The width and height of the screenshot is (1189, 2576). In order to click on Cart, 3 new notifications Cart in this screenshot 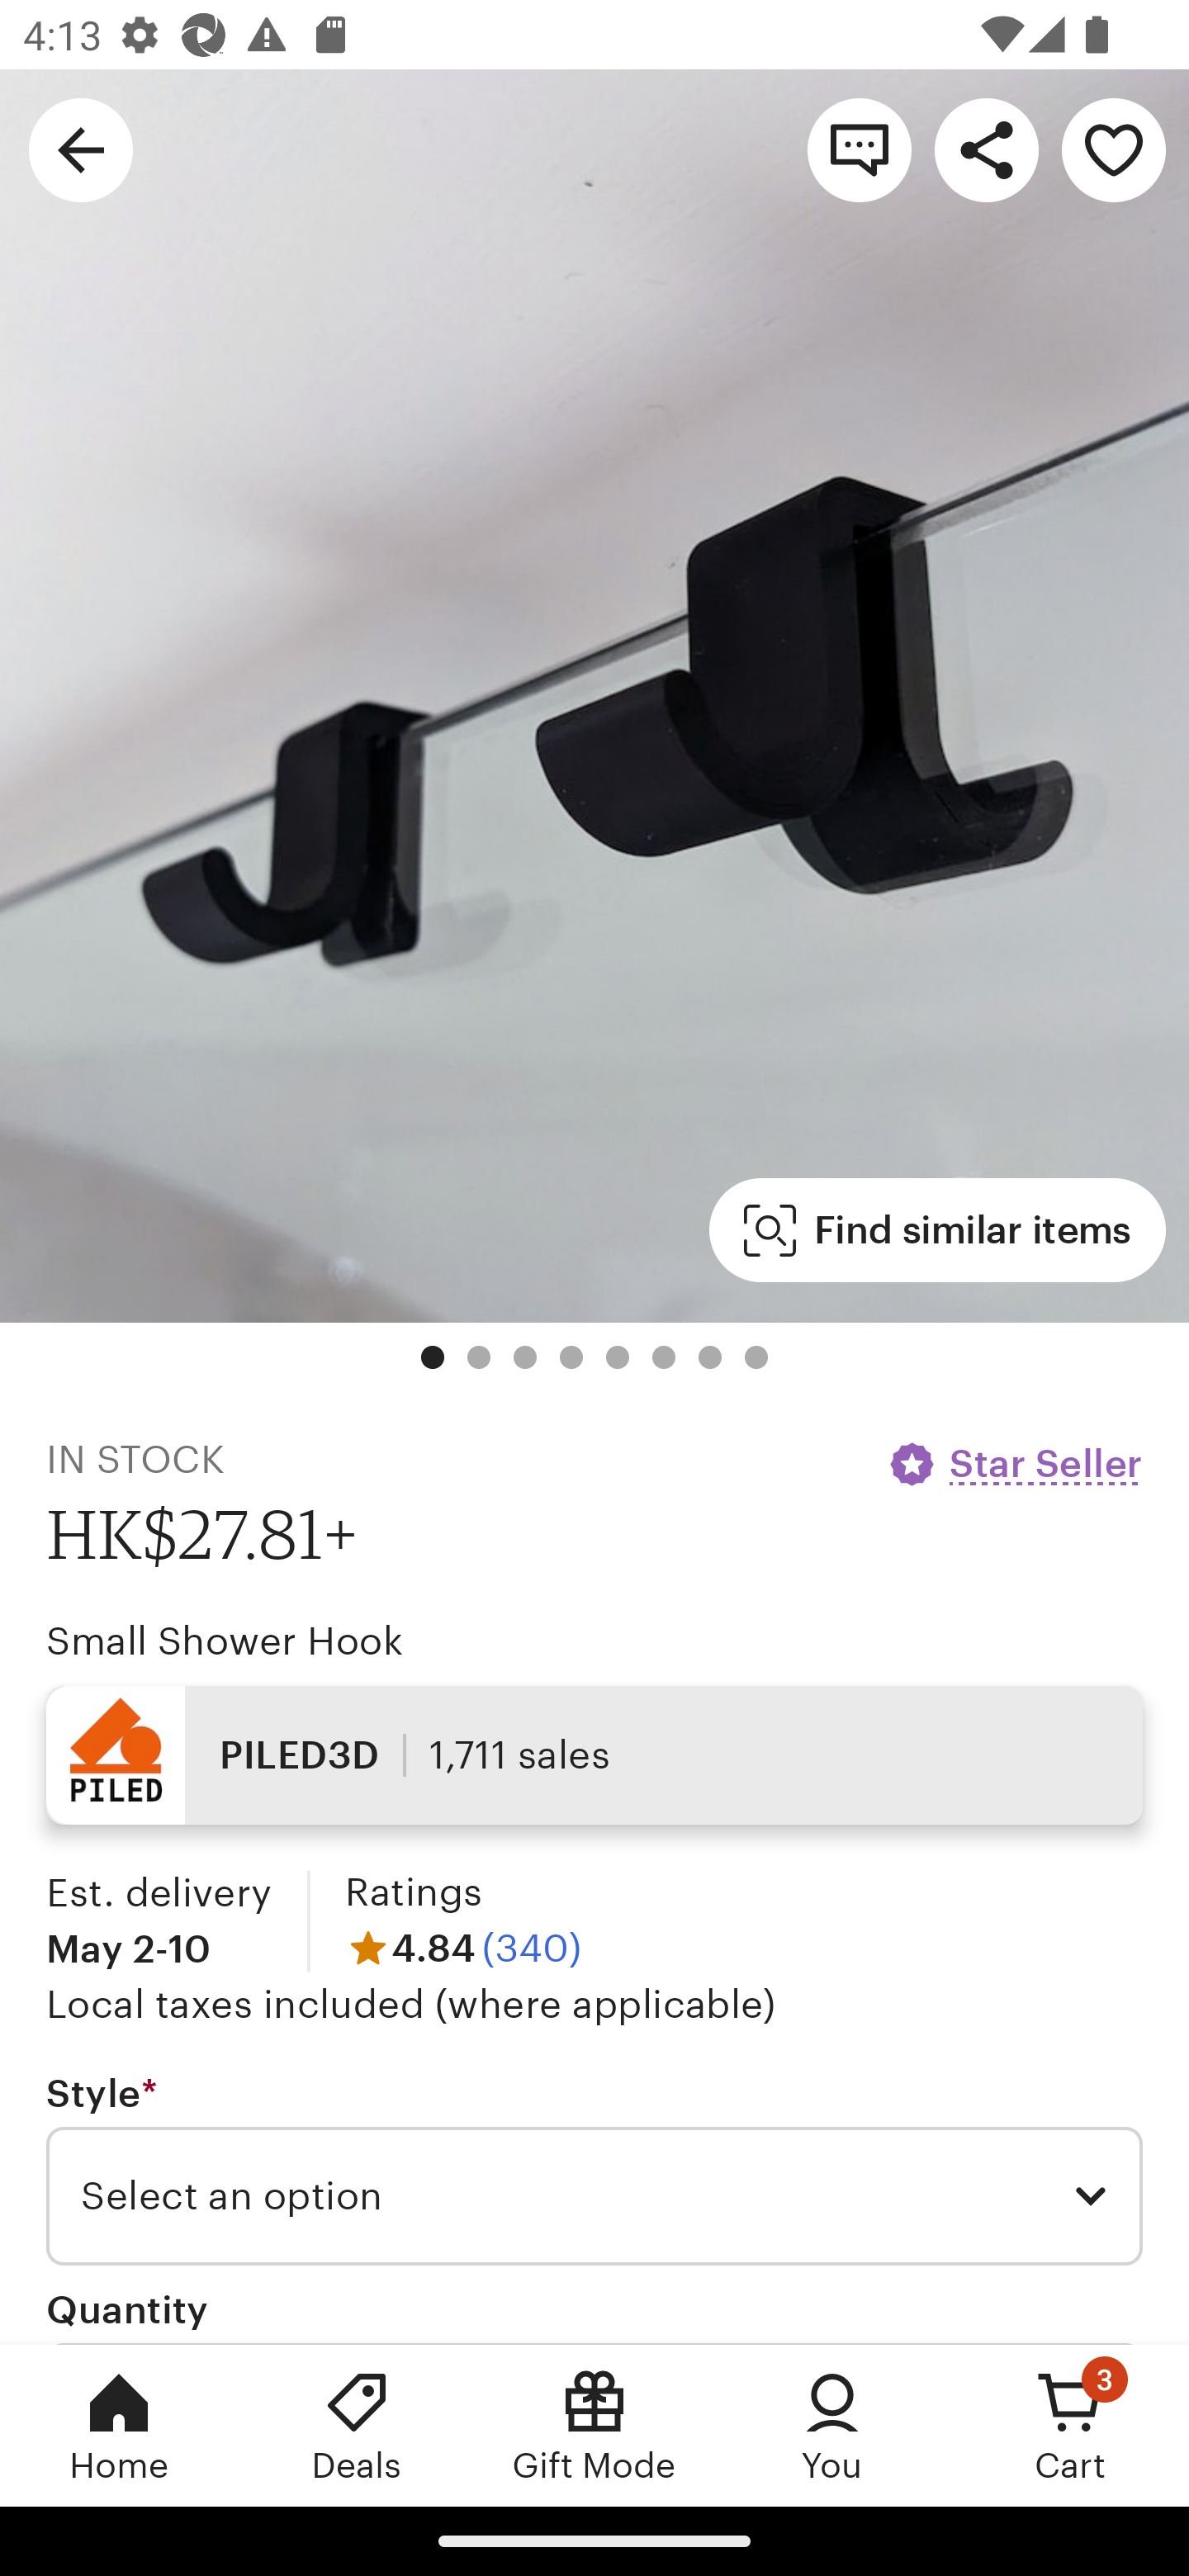, I will do `click(1070, 2425)`.